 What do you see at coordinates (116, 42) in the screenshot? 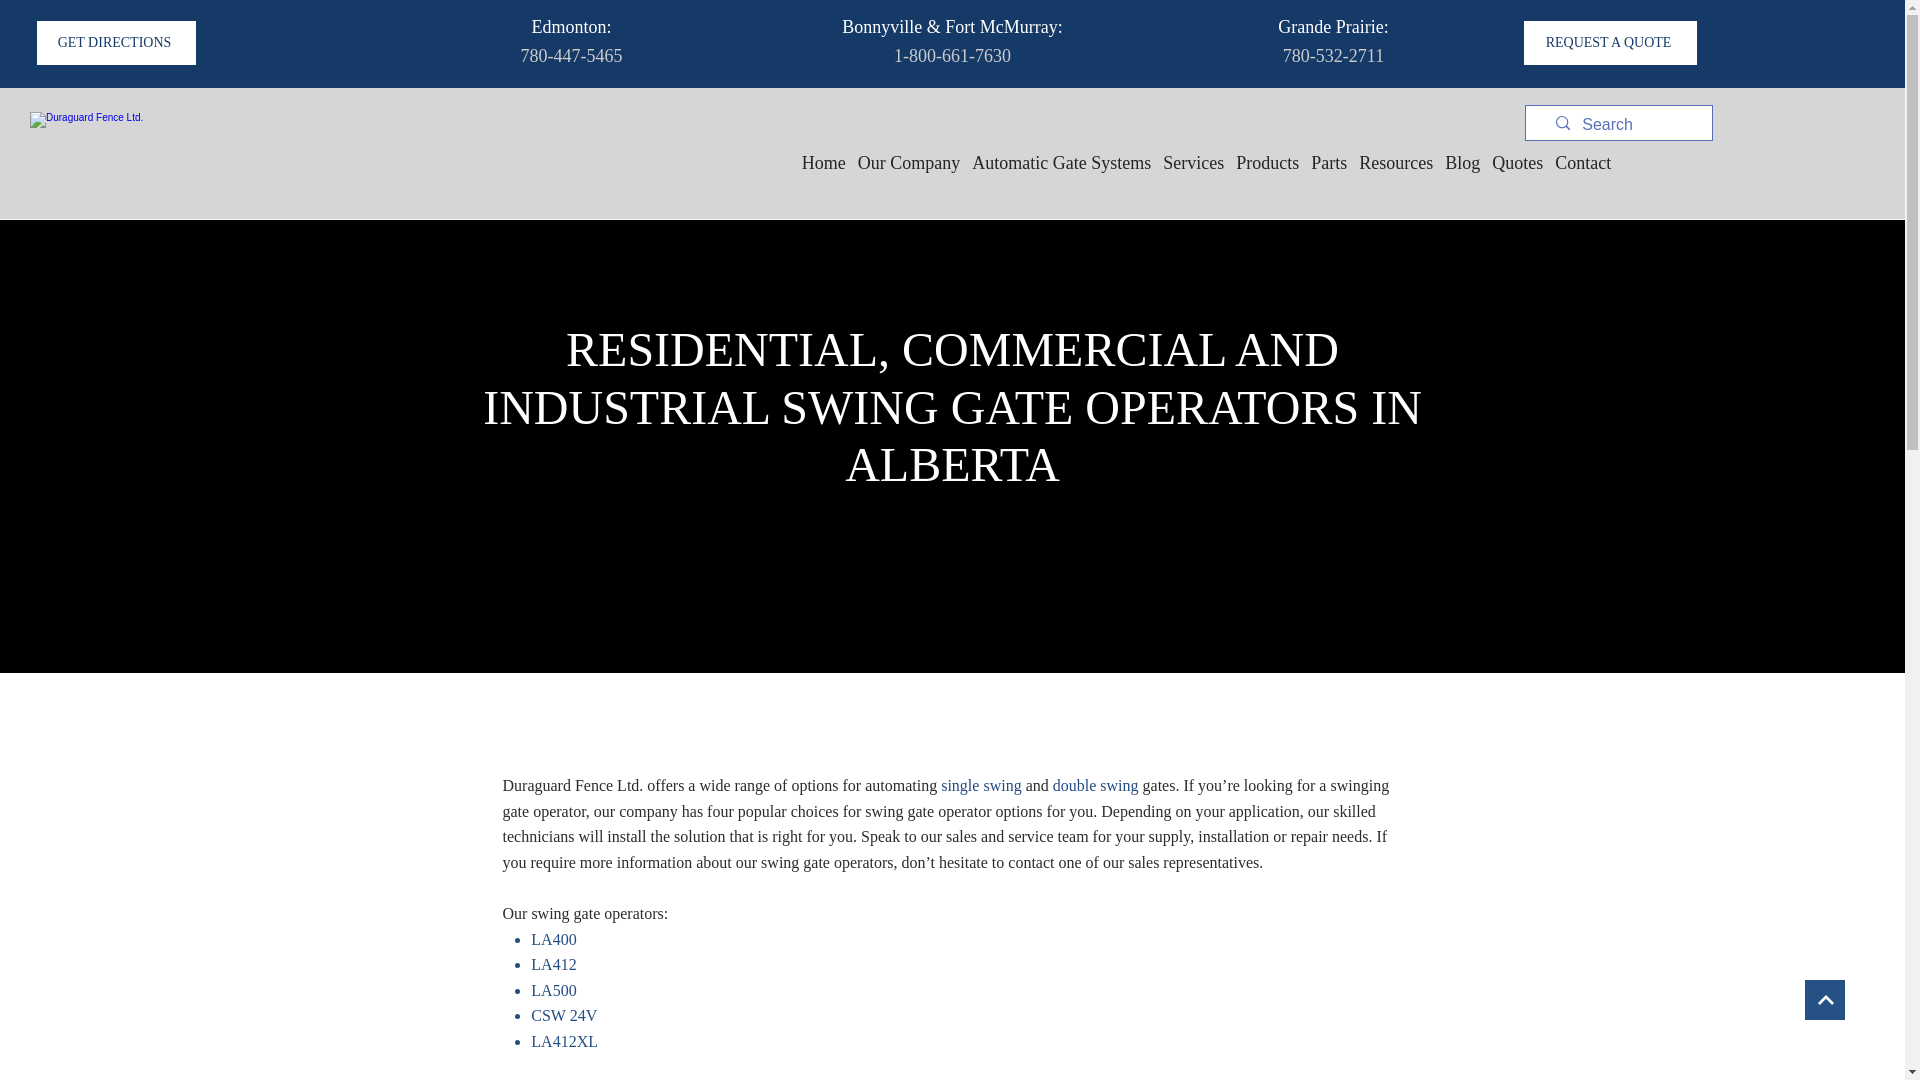
I see `GET DIRECTIONS` at bounding box center [116, 42].